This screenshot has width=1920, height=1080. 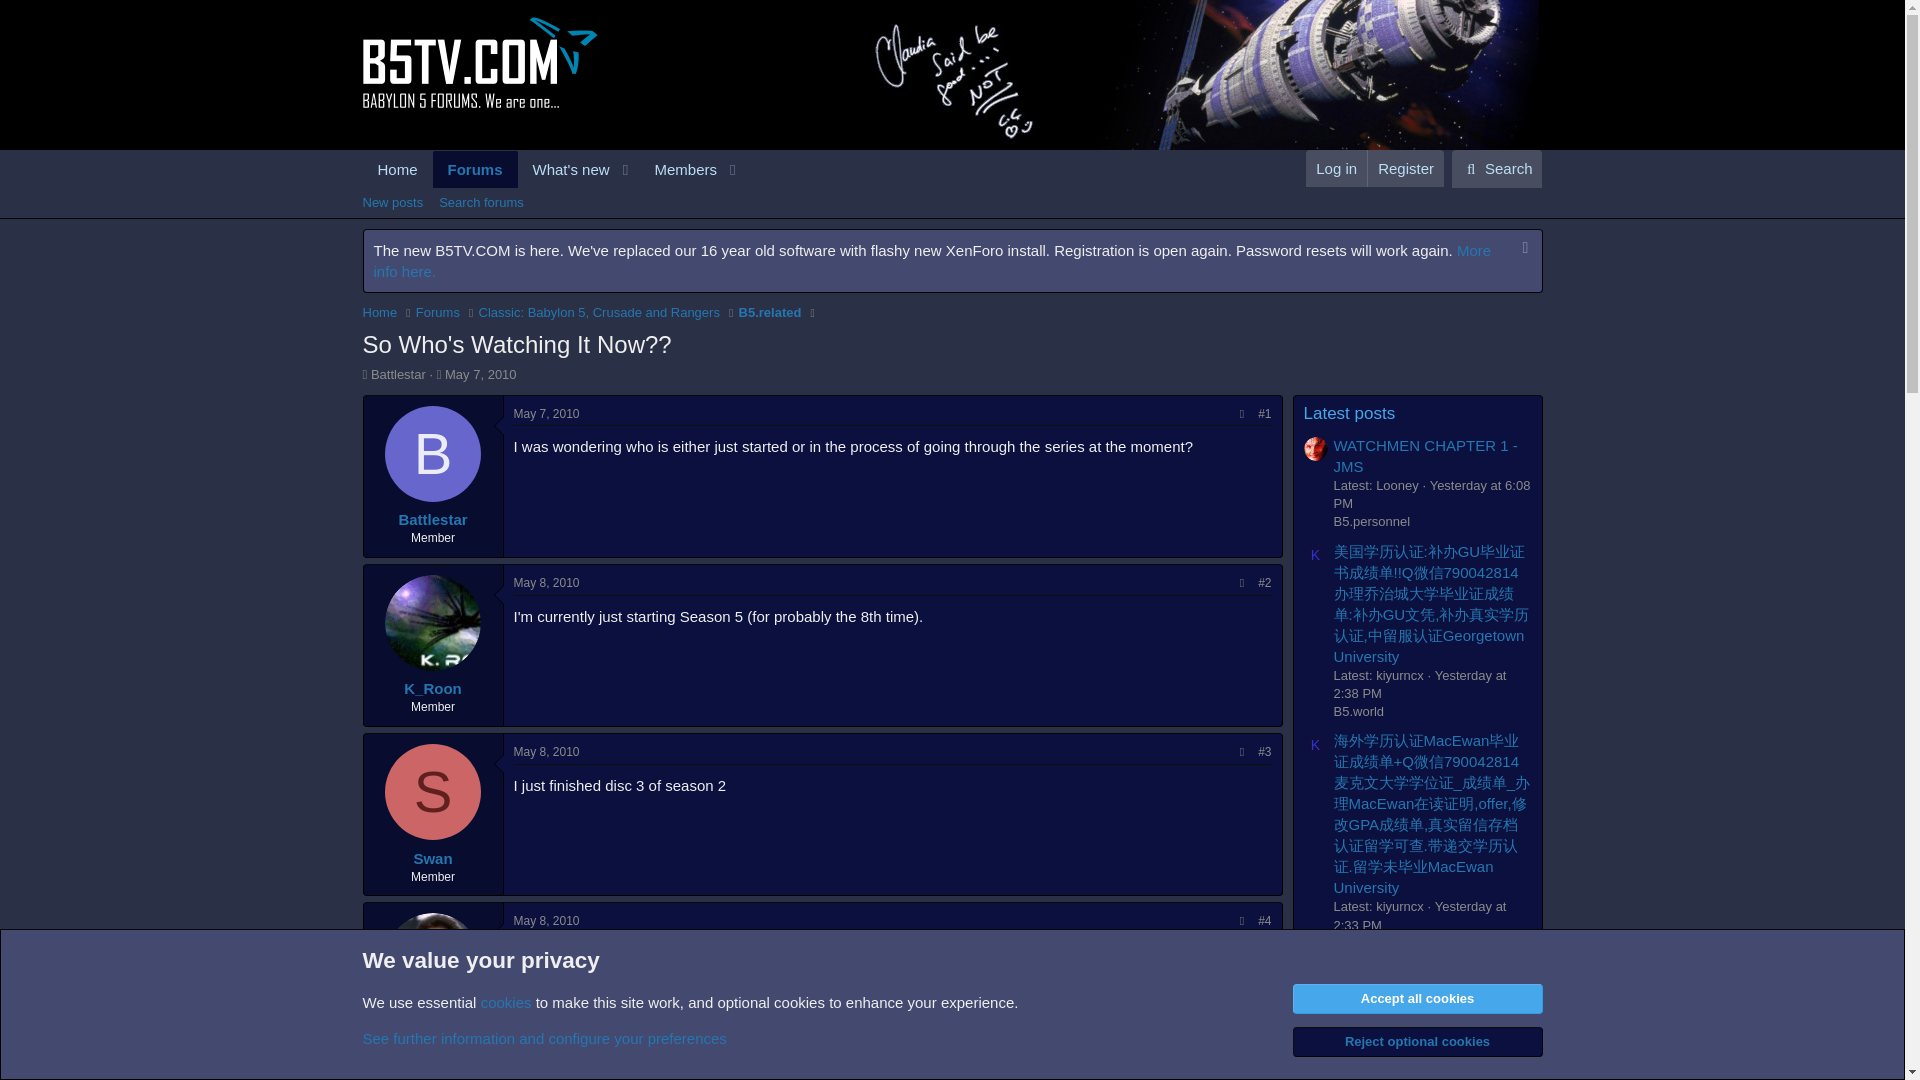 I want to click on Register, so click(x=951, y=225).